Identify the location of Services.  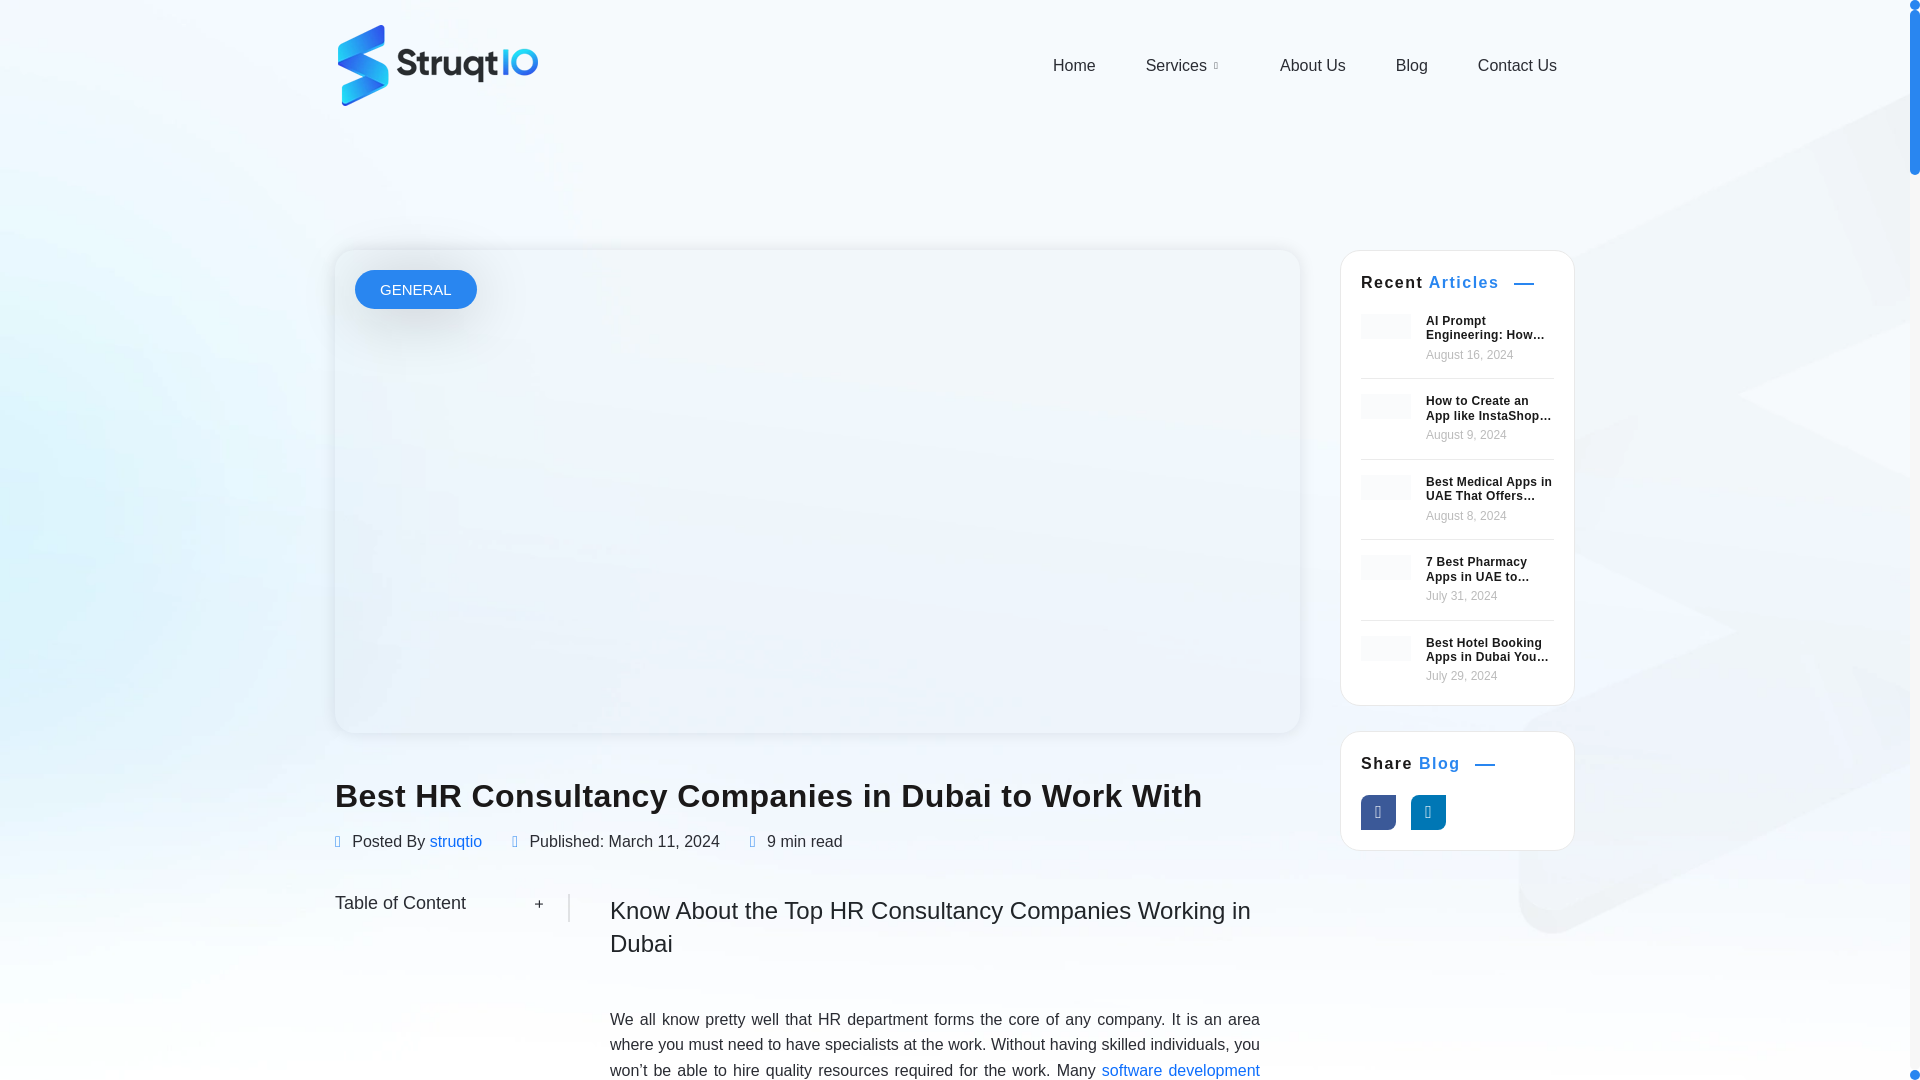
(1188, 64).